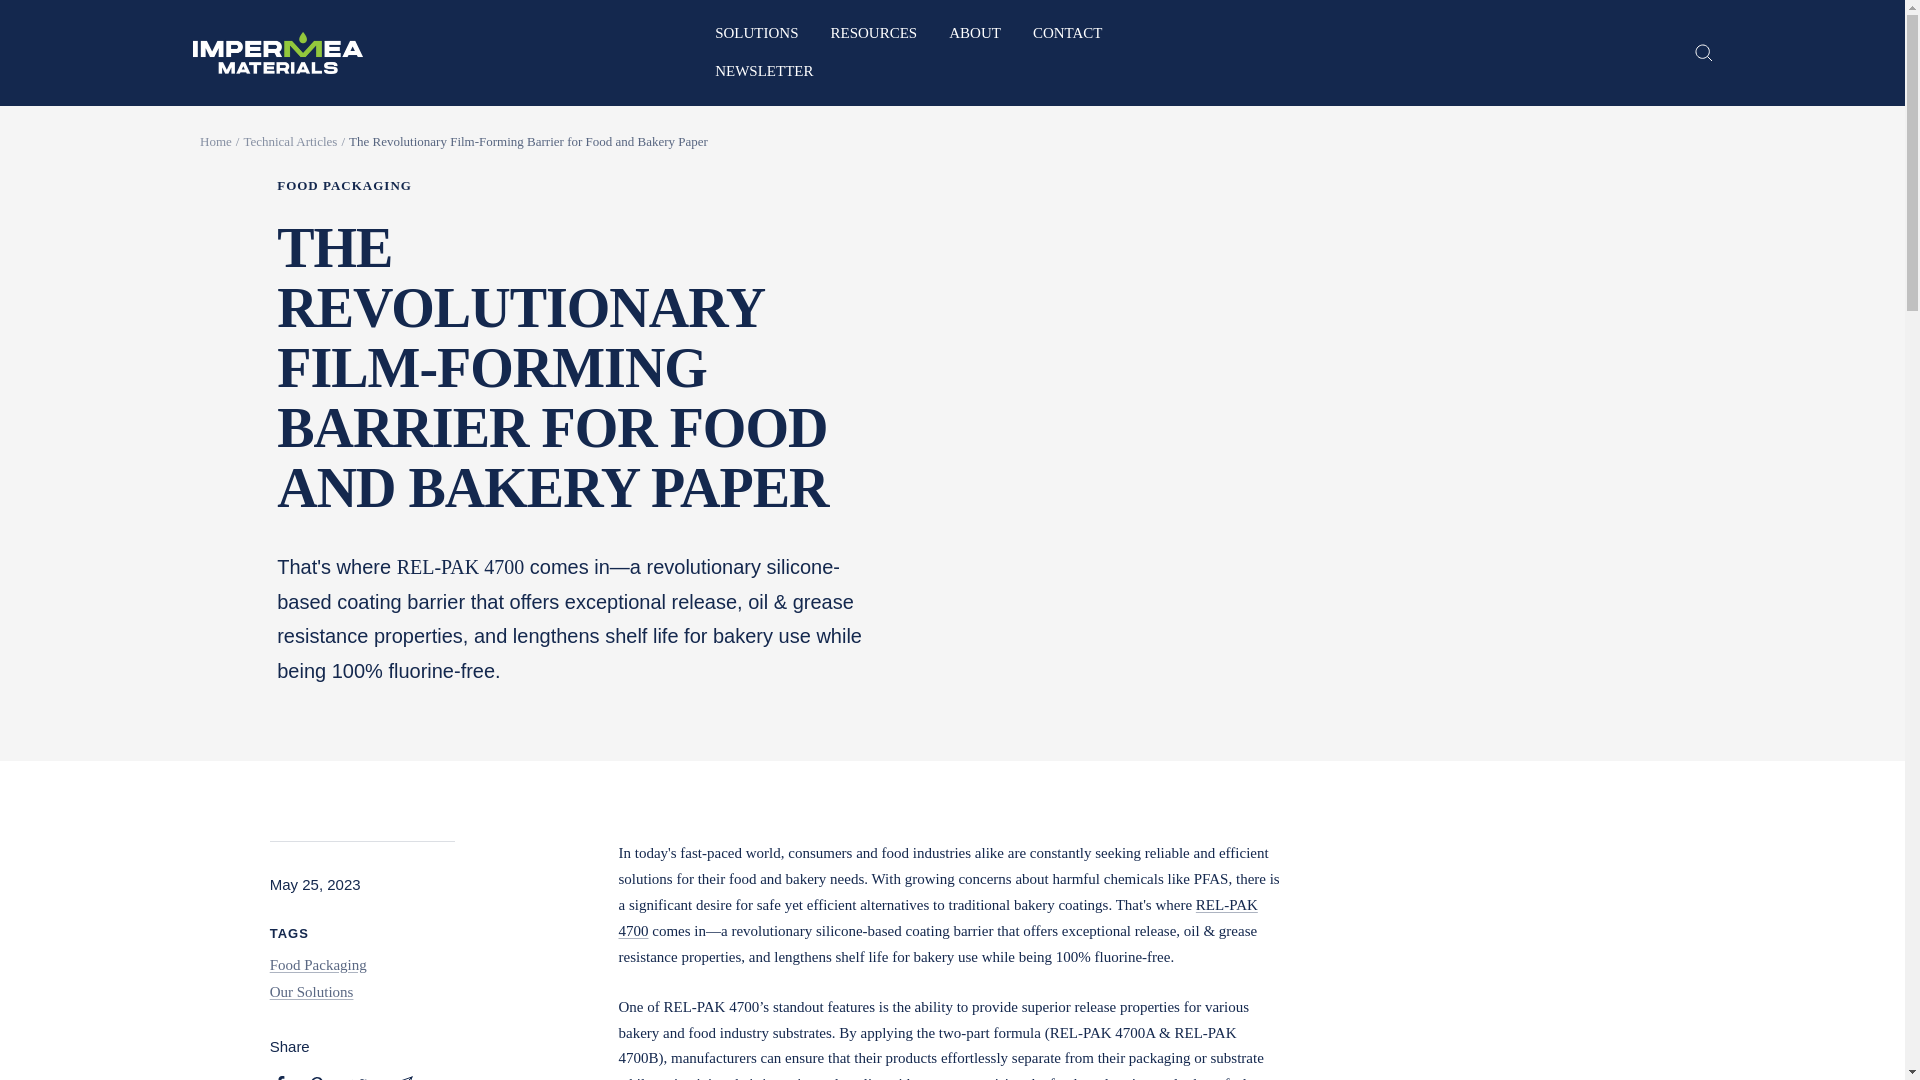  I want to click on Our Solutions, so click(312, 992).